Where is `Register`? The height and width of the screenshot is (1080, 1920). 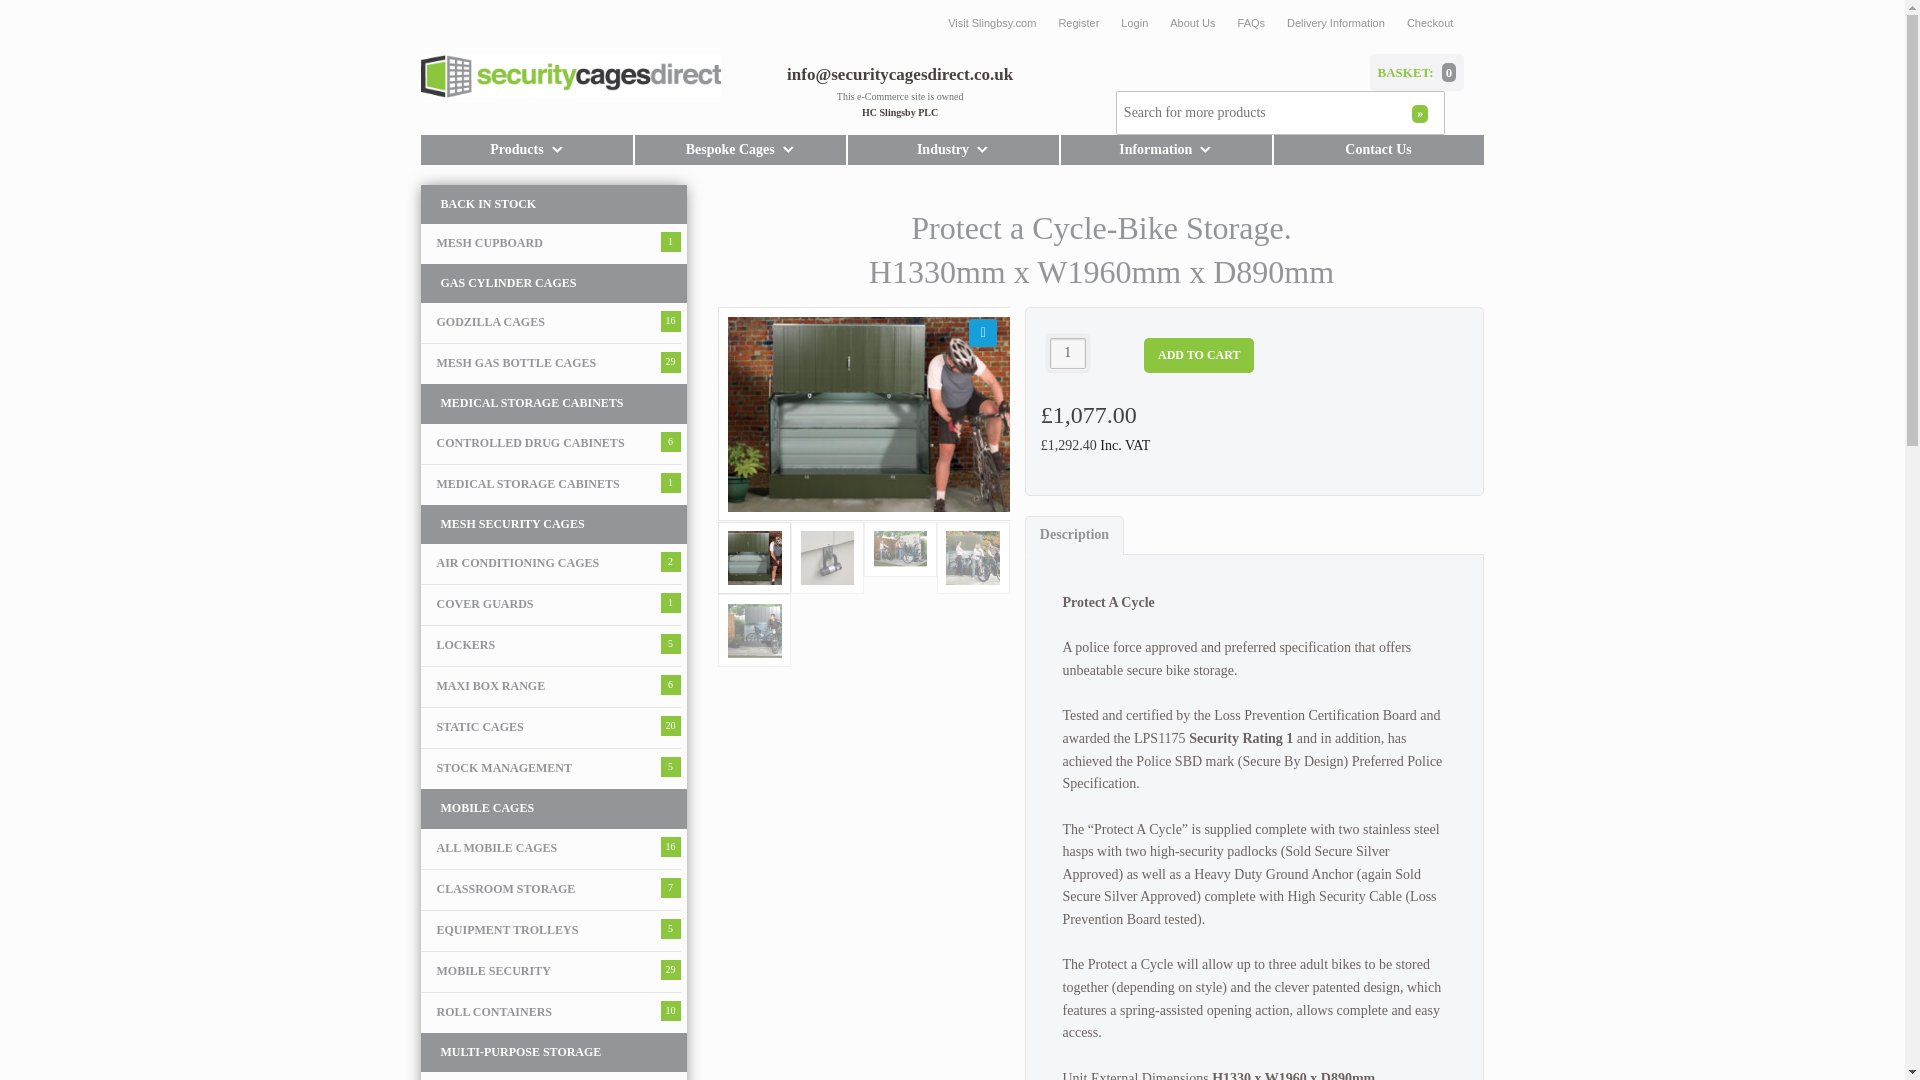 Register is located at coordinates (1078, 22).